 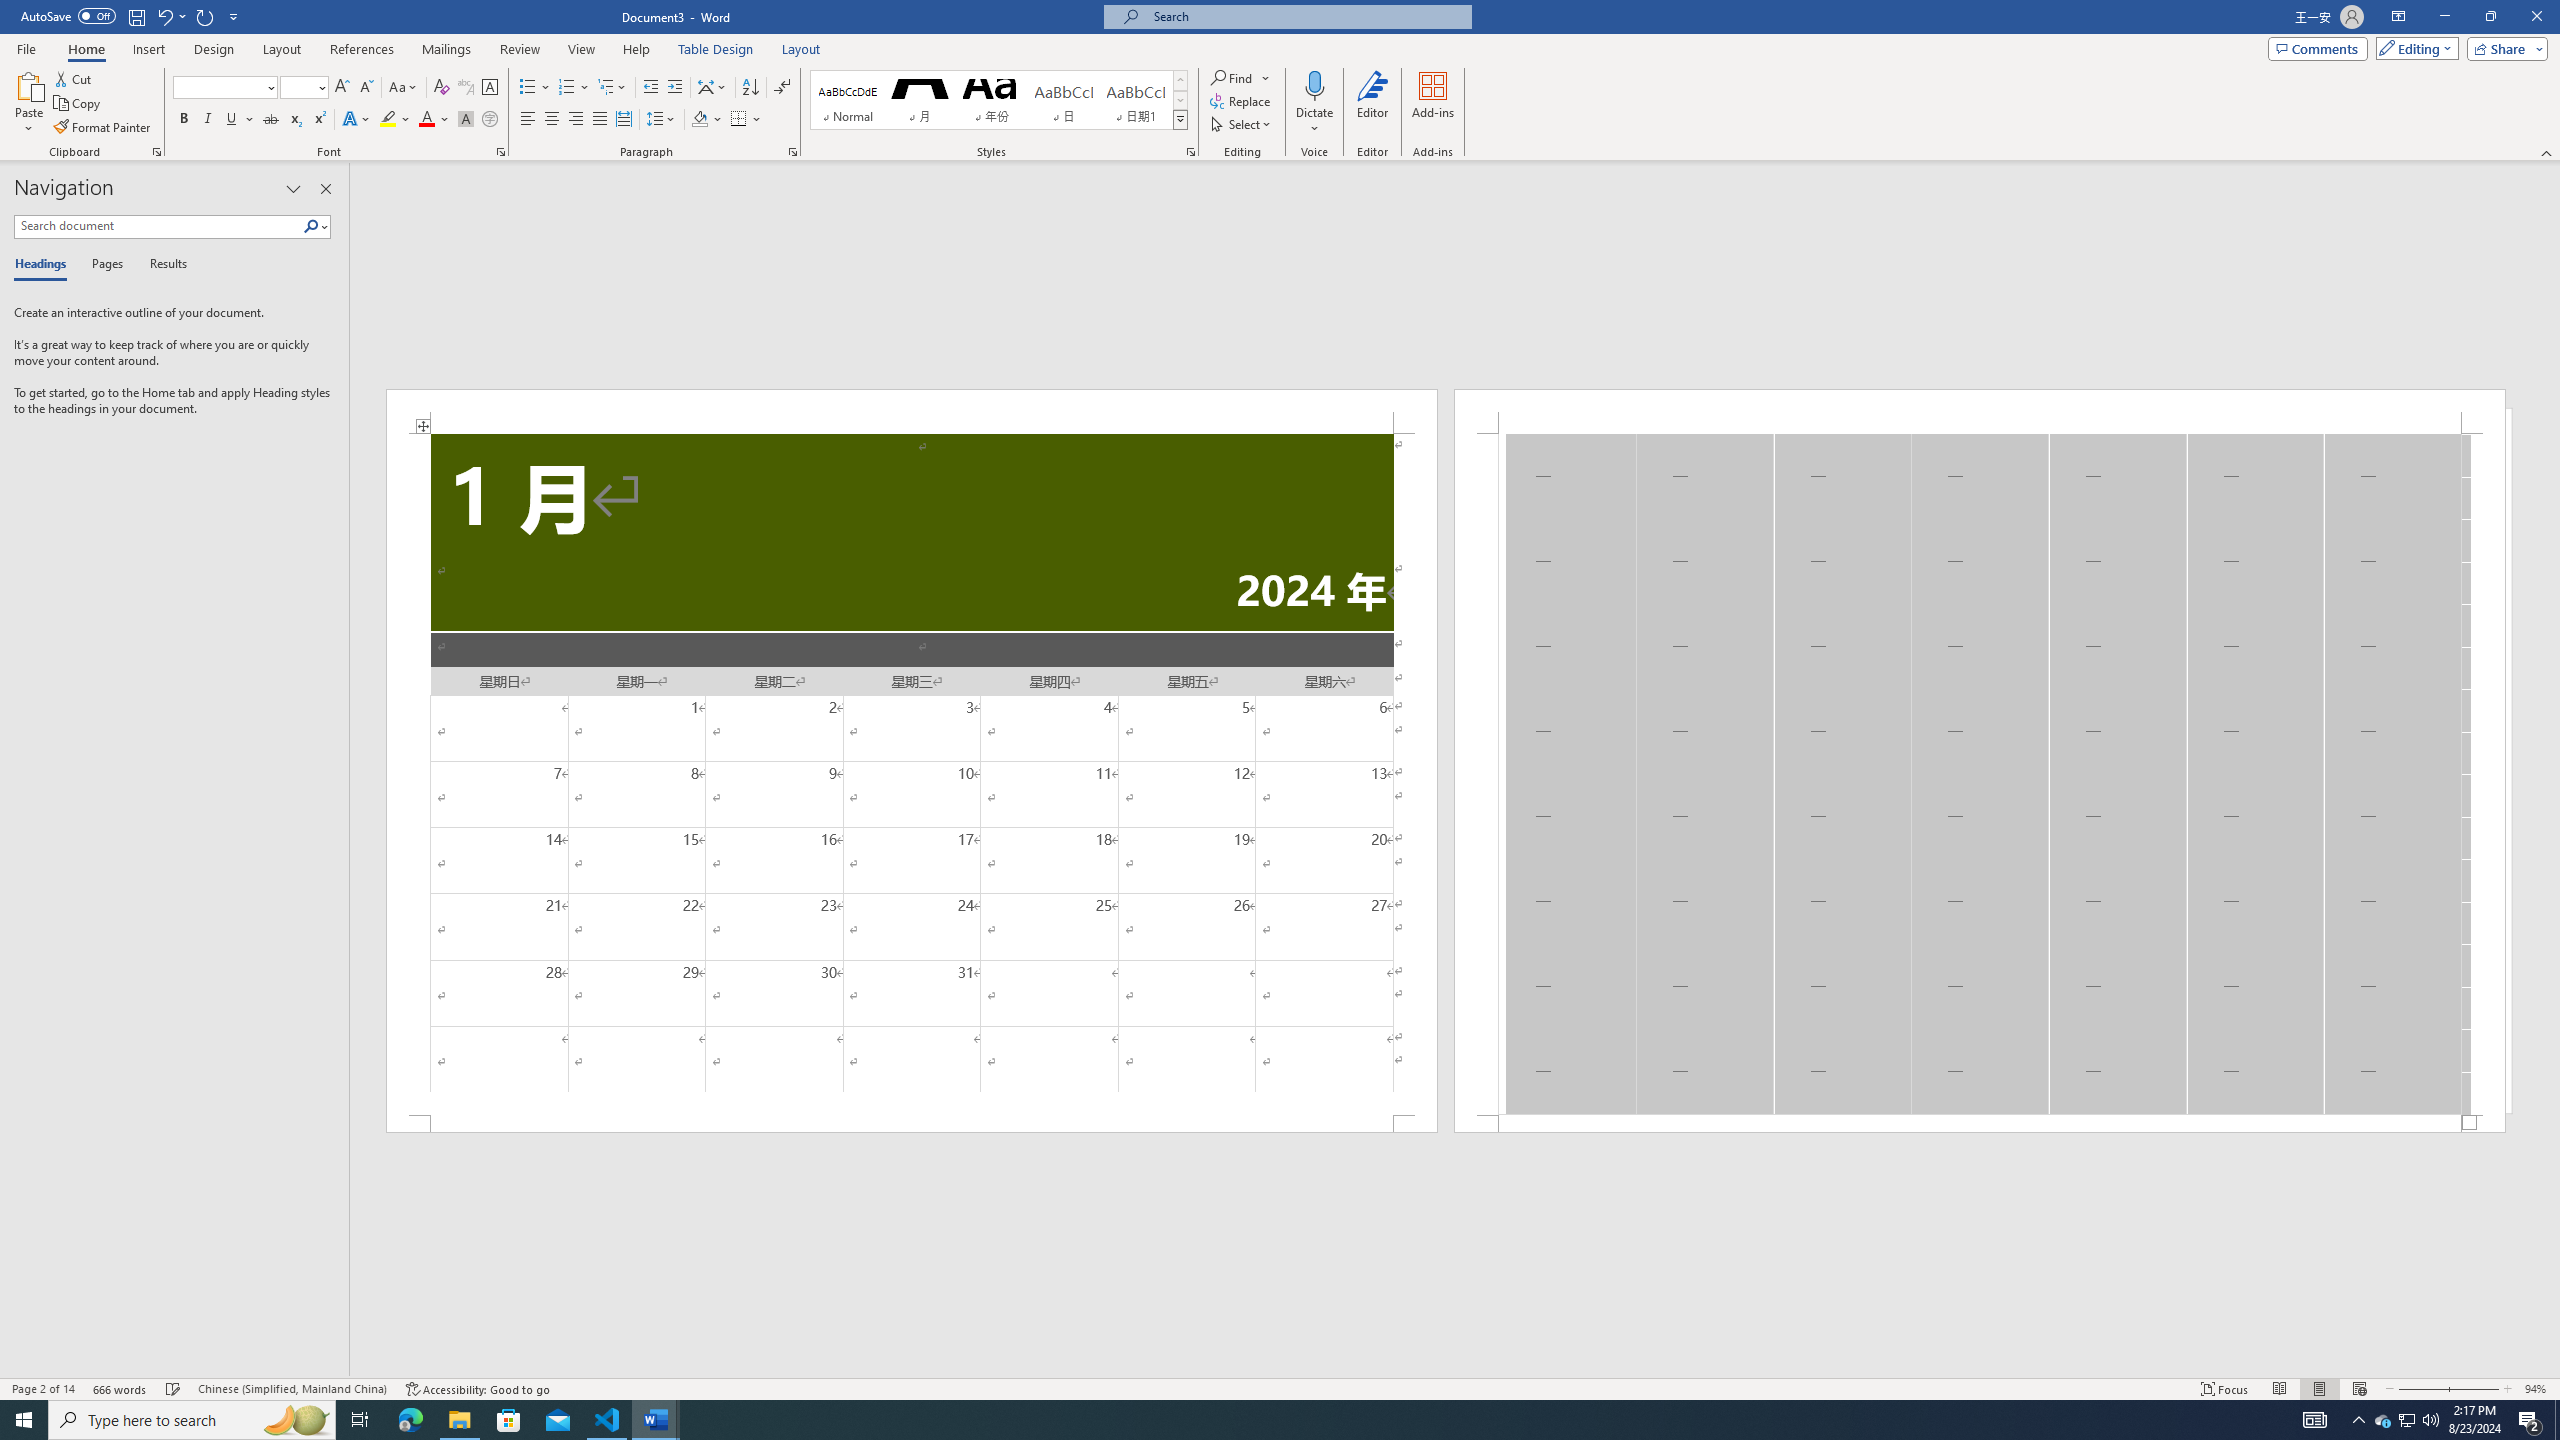 What do you see at coordinates (466, 120) in the screenshot?
I see `Character Shading` at bounding box center [466, 120].